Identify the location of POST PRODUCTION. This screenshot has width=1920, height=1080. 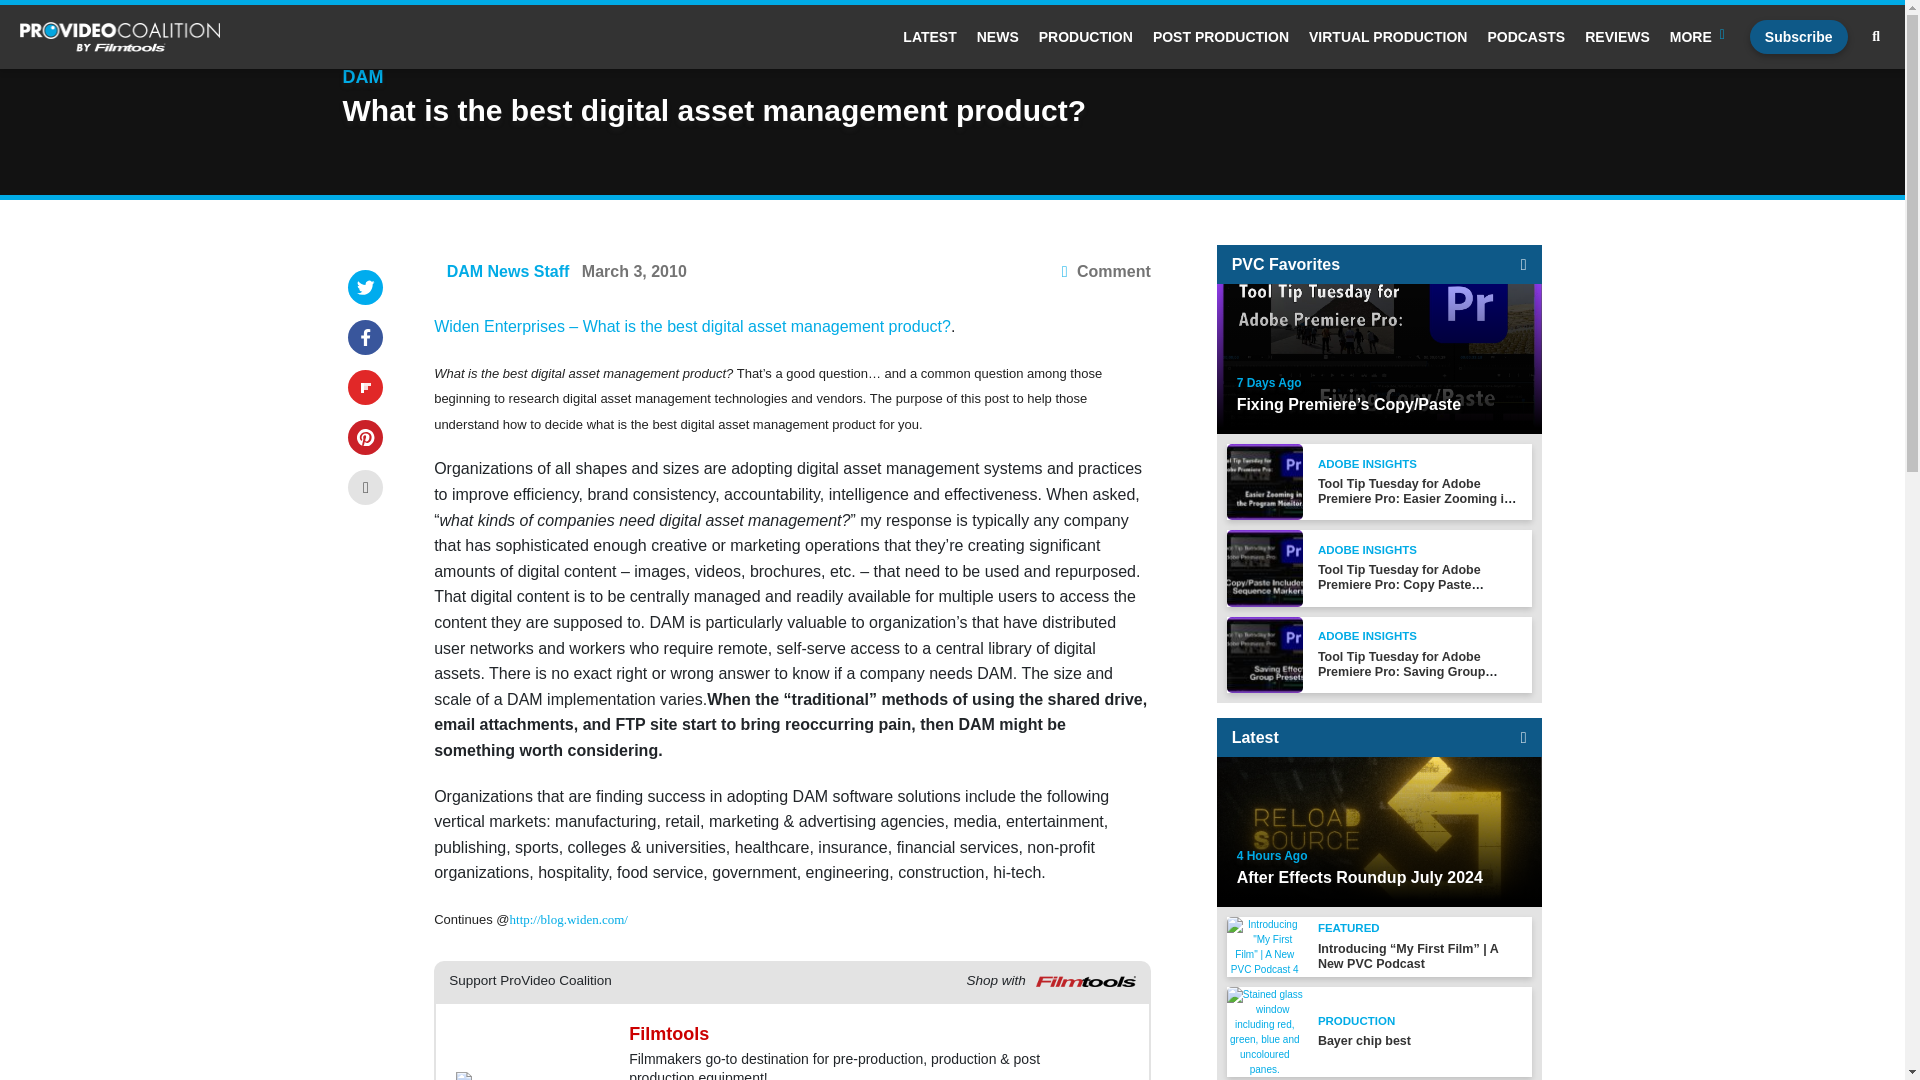
(1220, 37).